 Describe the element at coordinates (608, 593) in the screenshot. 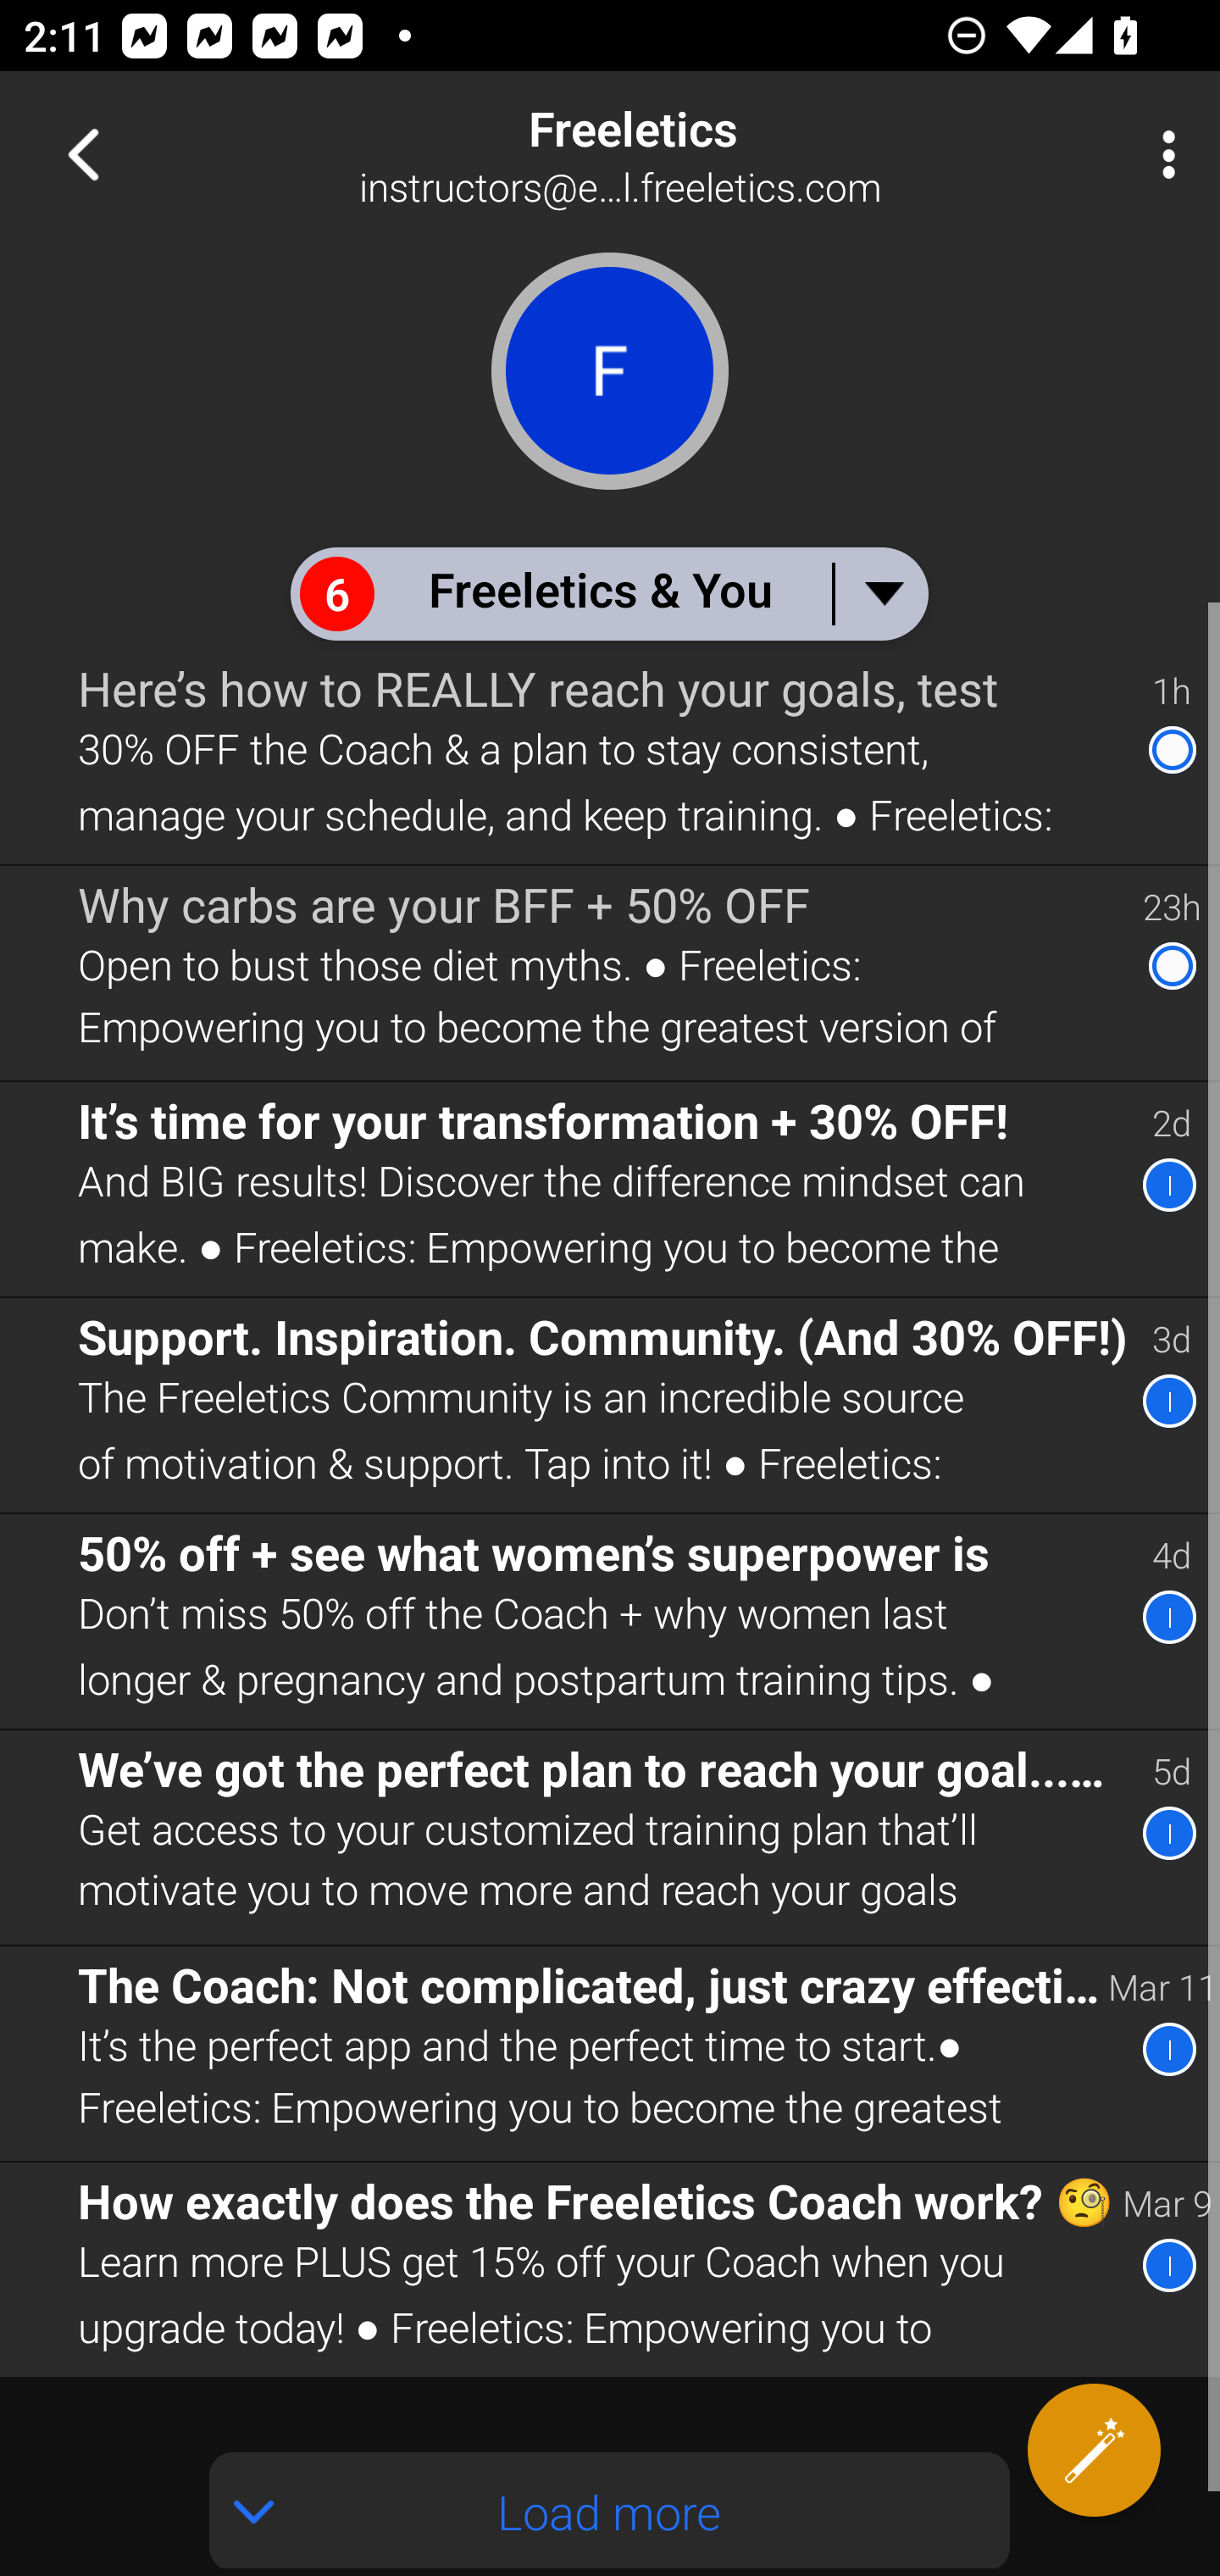

I see `6 Freeletics & You` at that location.